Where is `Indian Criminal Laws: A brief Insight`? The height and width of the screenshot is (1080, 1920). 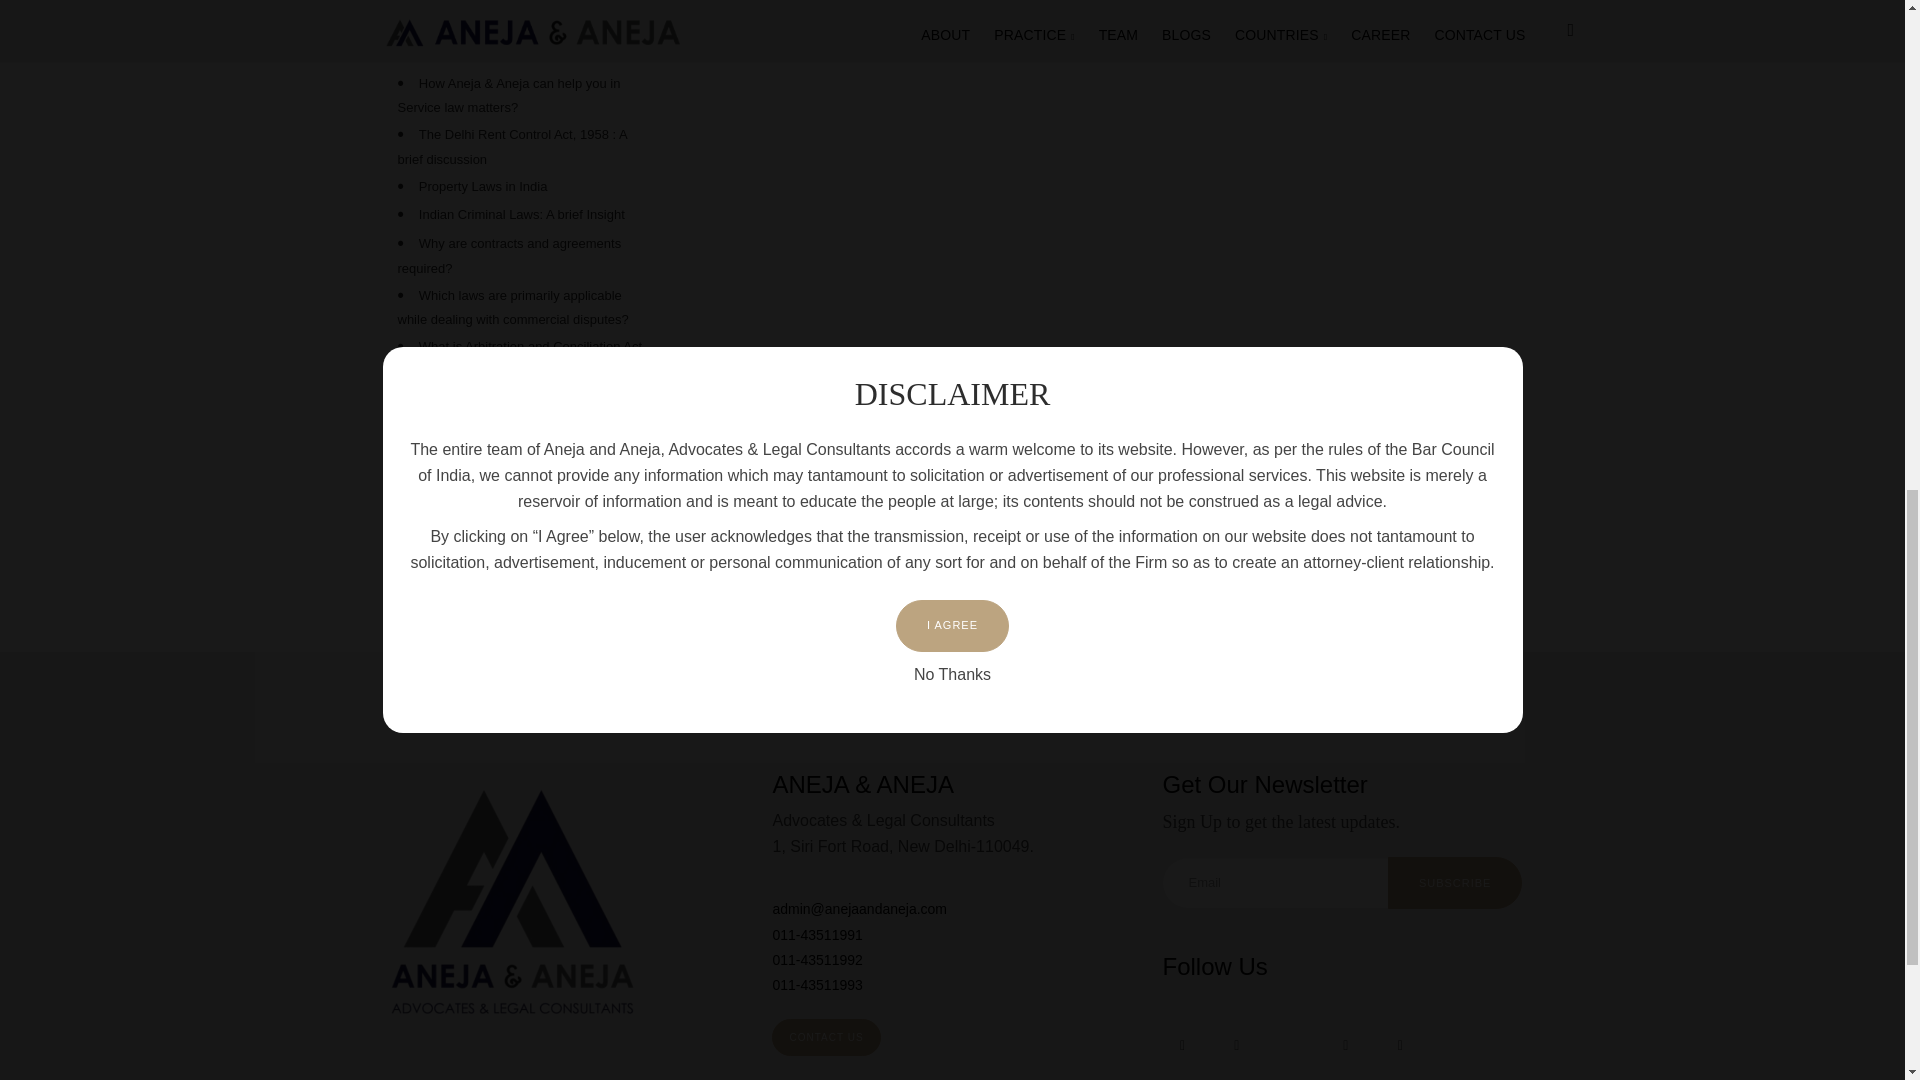
Indian Criminal Laws: A brief Insight is located at coordinates (522, 215).